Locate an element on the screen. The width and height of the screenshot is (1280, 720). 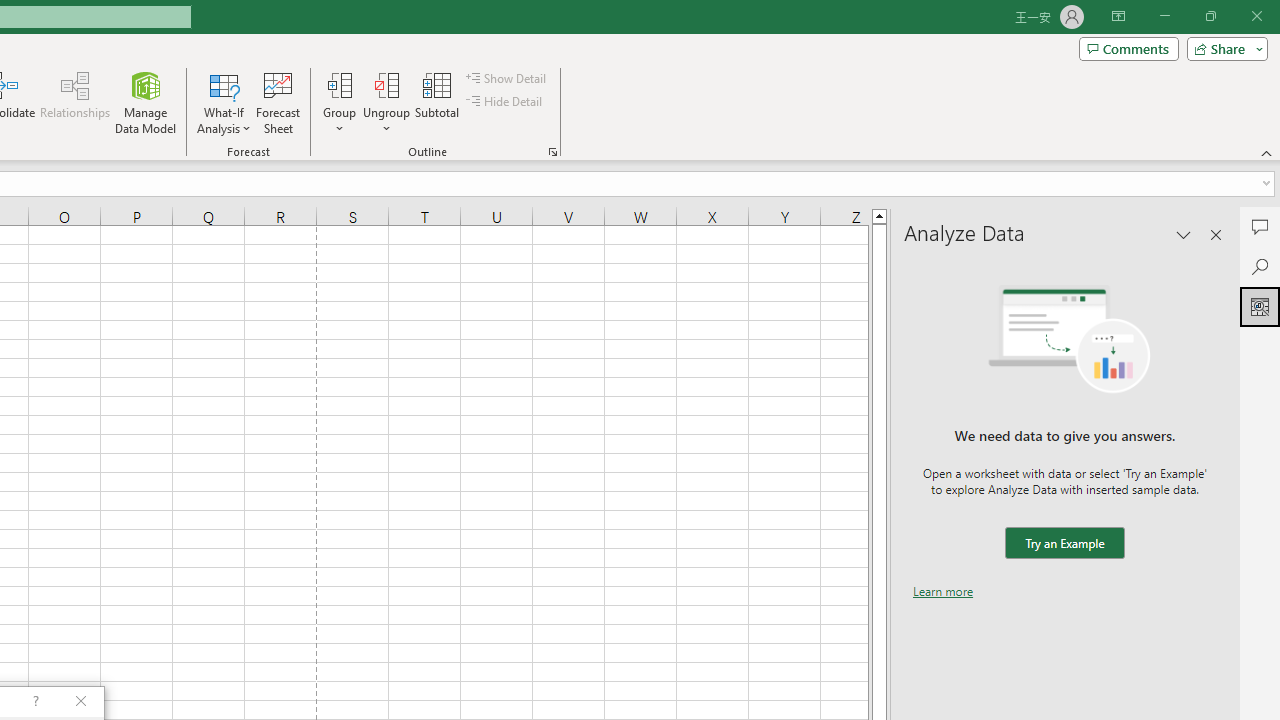
Manage Data Model is located at coordinates (146, 102).